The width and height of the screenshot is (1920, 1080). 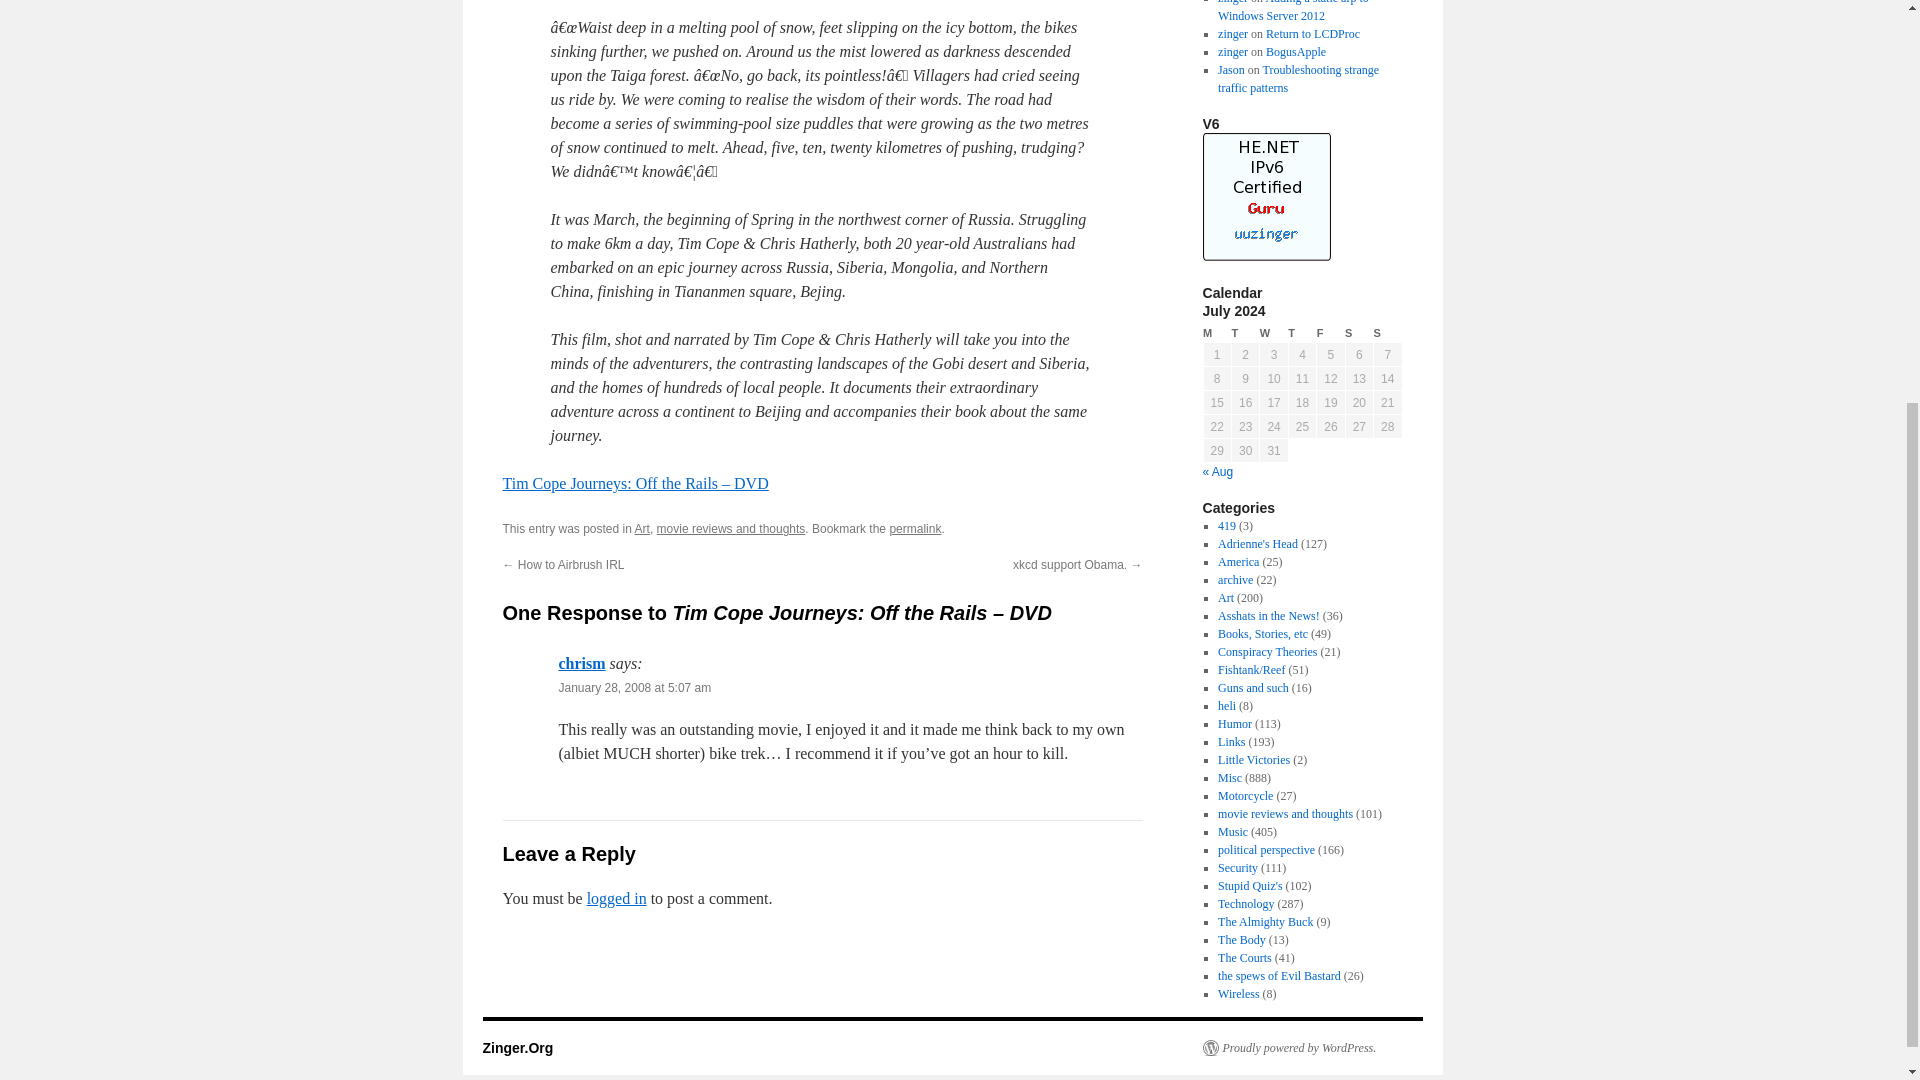 I want to click on Return to LCDProc, so click(x=1312, y=34).